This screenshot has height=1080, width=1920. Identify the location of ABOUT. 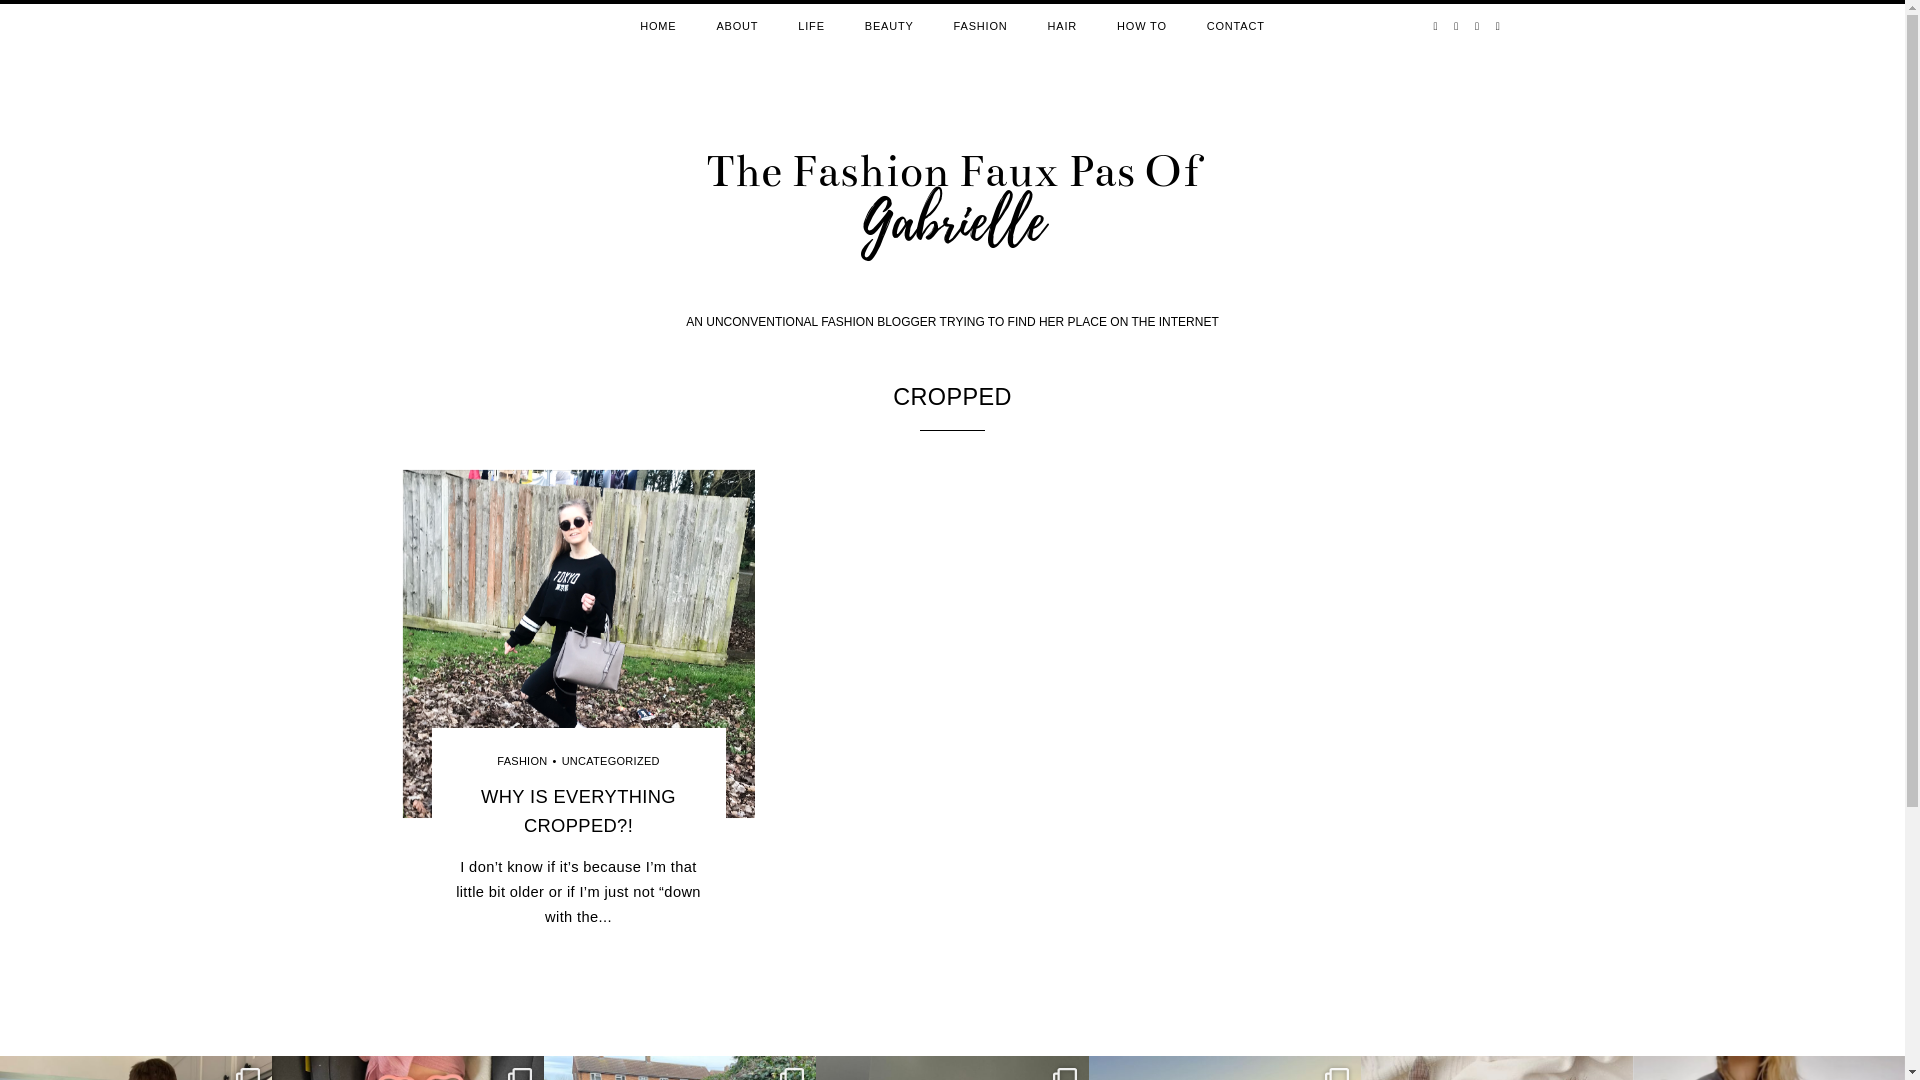
(736, 26).